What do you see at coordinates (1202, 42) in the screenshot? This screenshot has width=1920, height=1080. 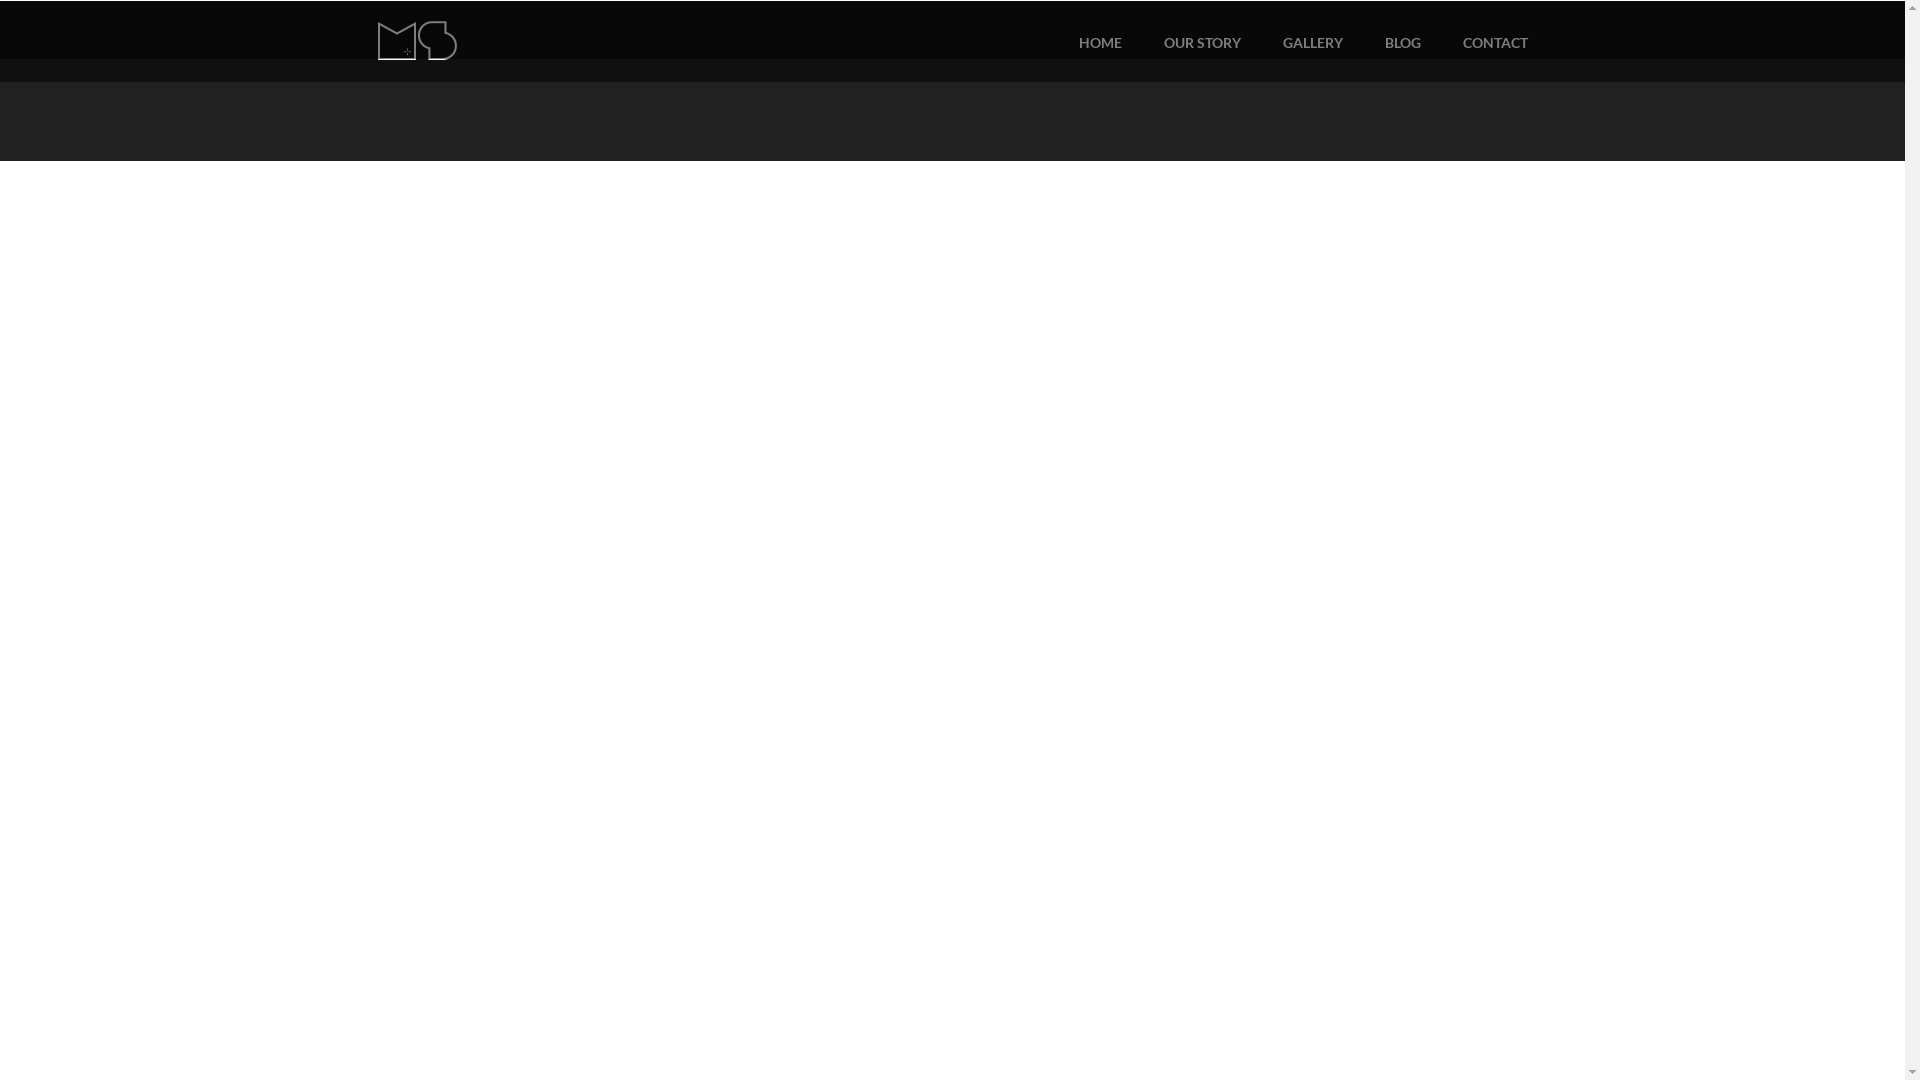 I see `OUR STORY` at bounding box center [1202, 42].